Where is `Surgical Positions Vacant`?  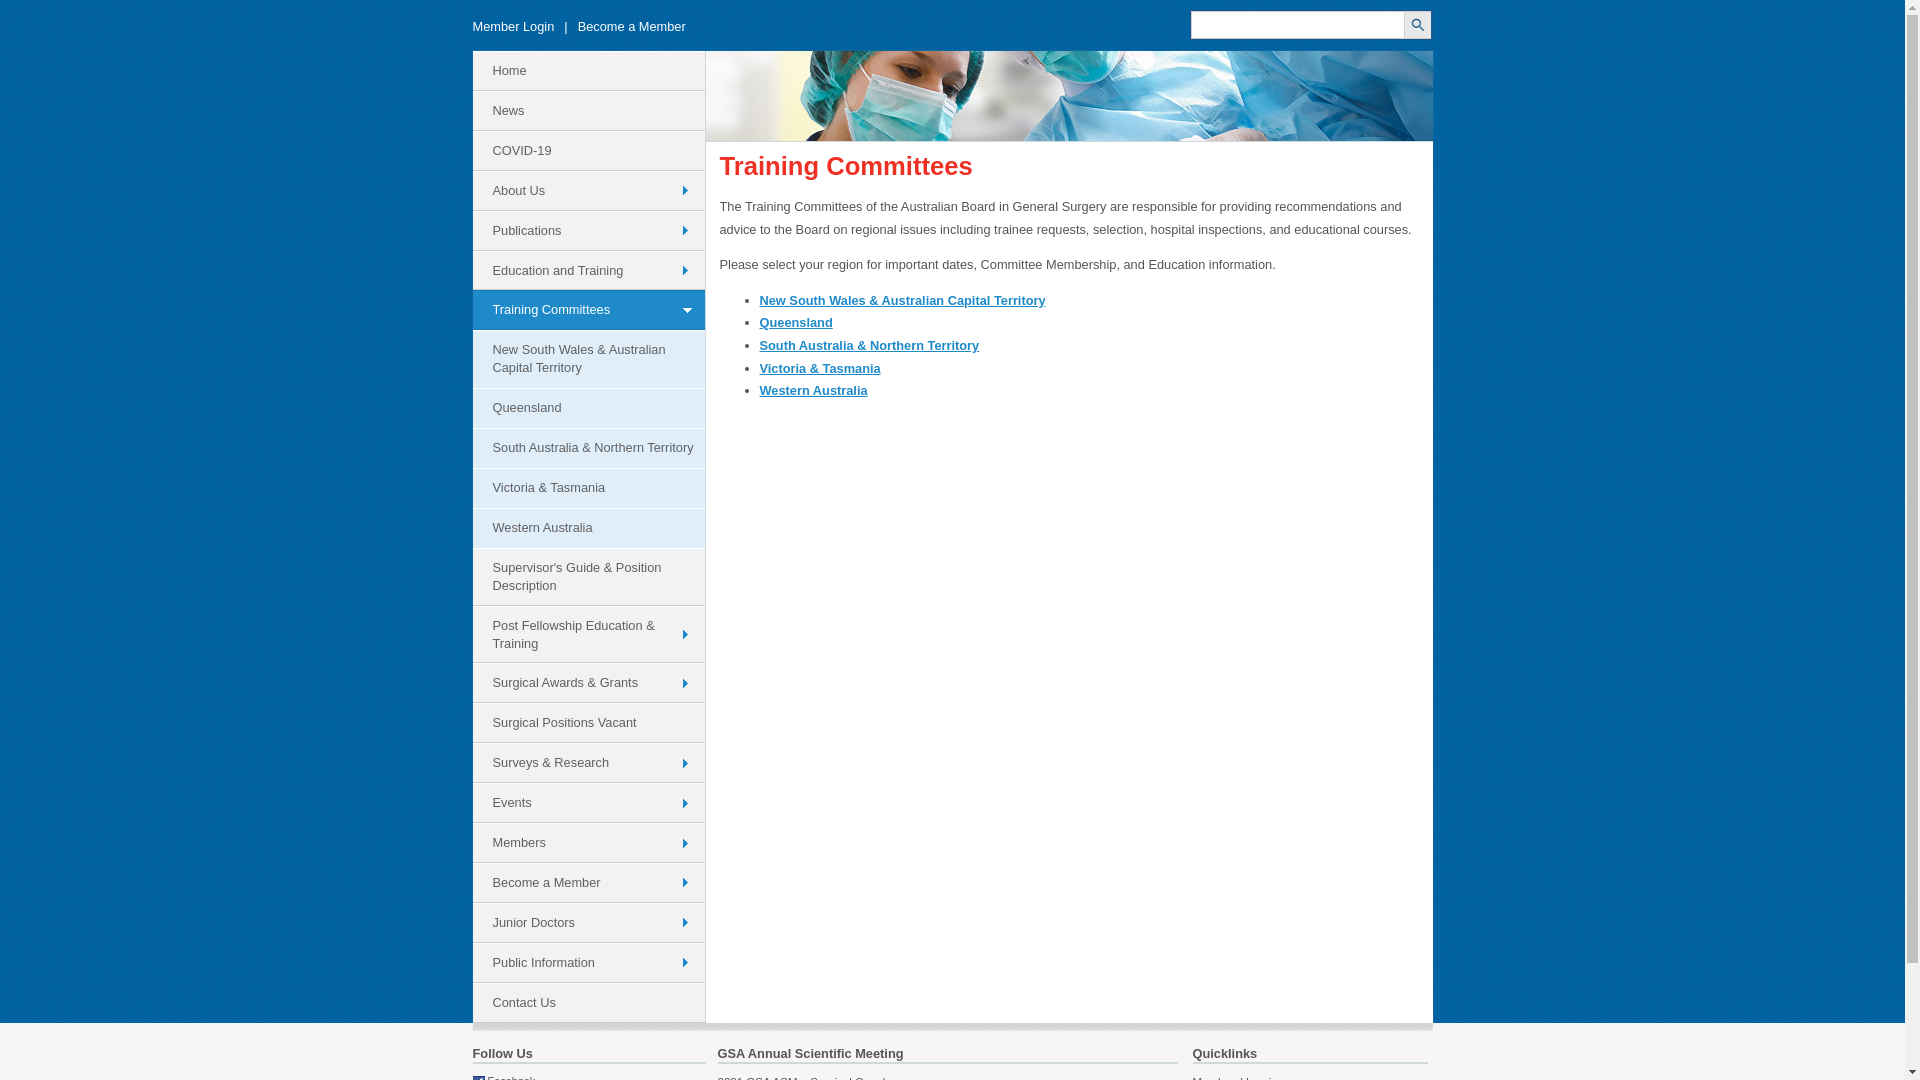 Surgical Positions Vacant is located at coordinates (588, 723).